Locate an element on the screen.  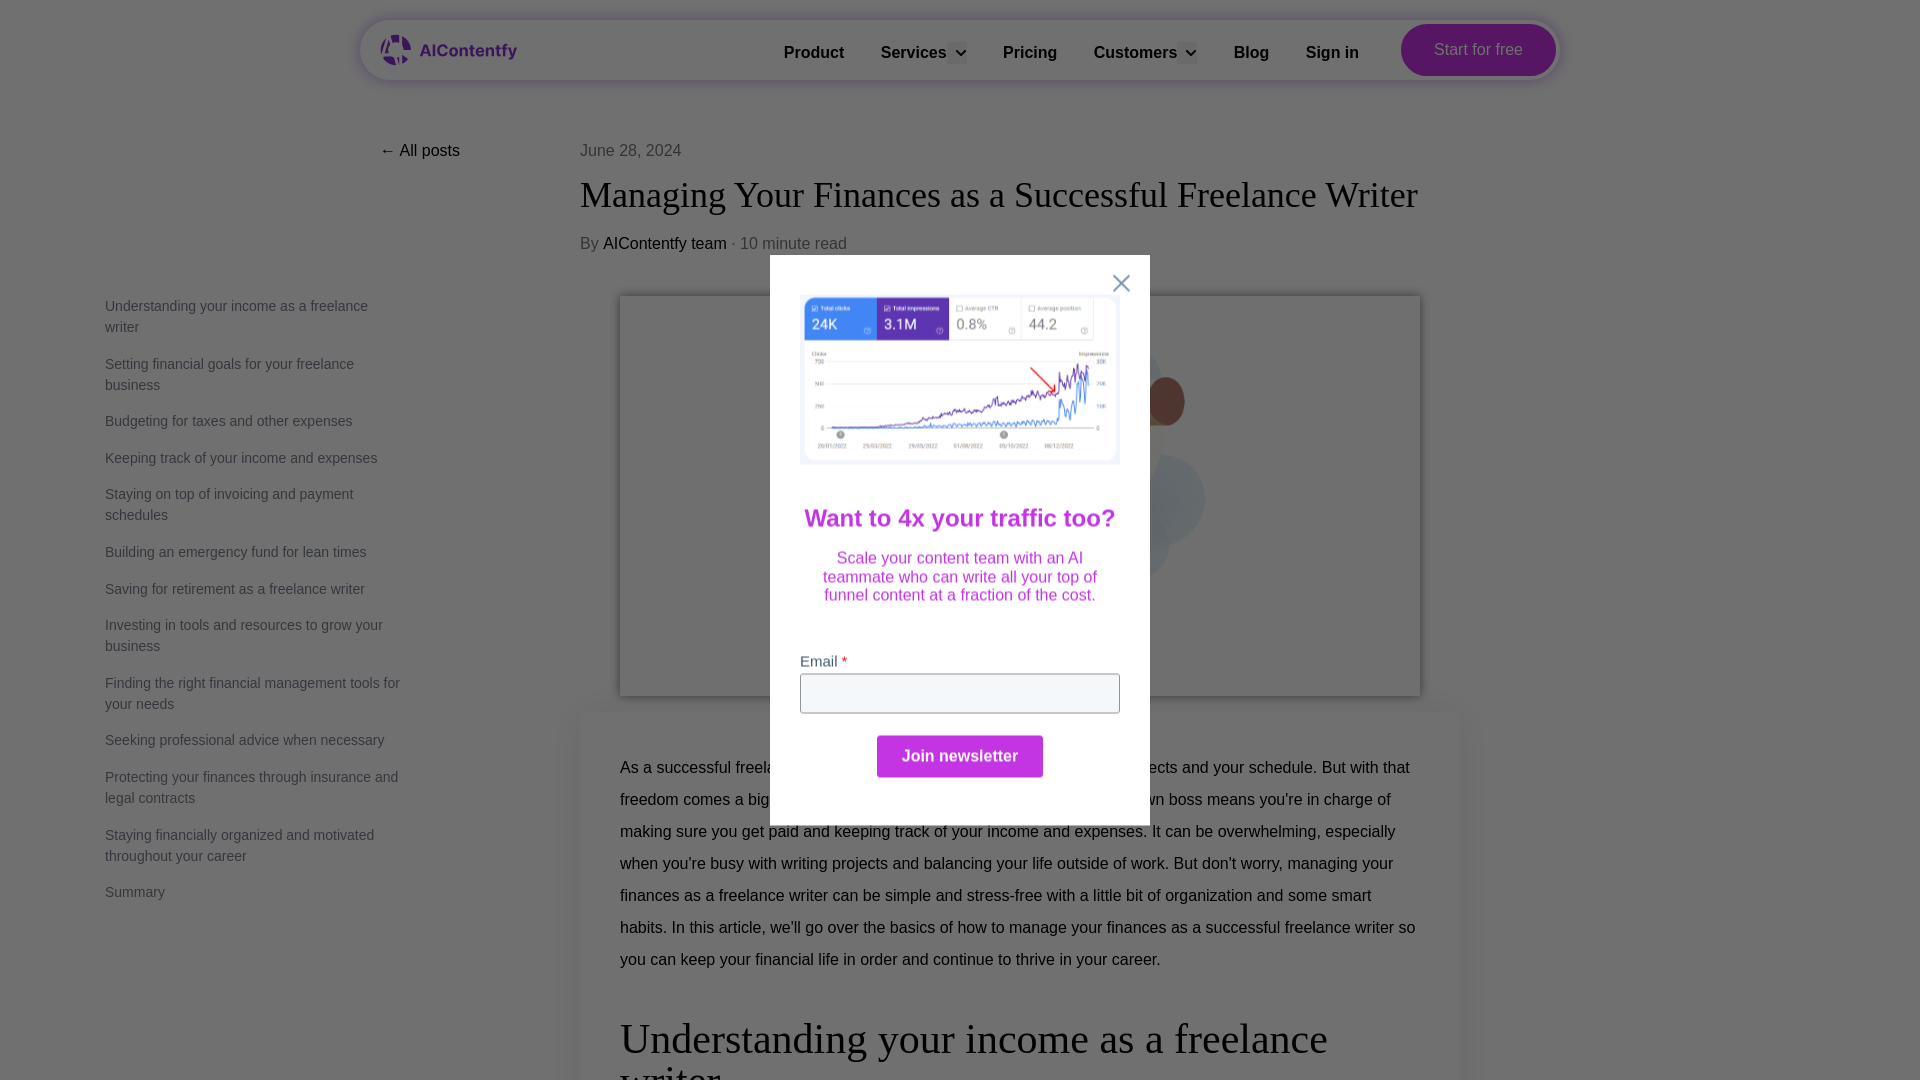
All posts is located at coordinates (480, 151).